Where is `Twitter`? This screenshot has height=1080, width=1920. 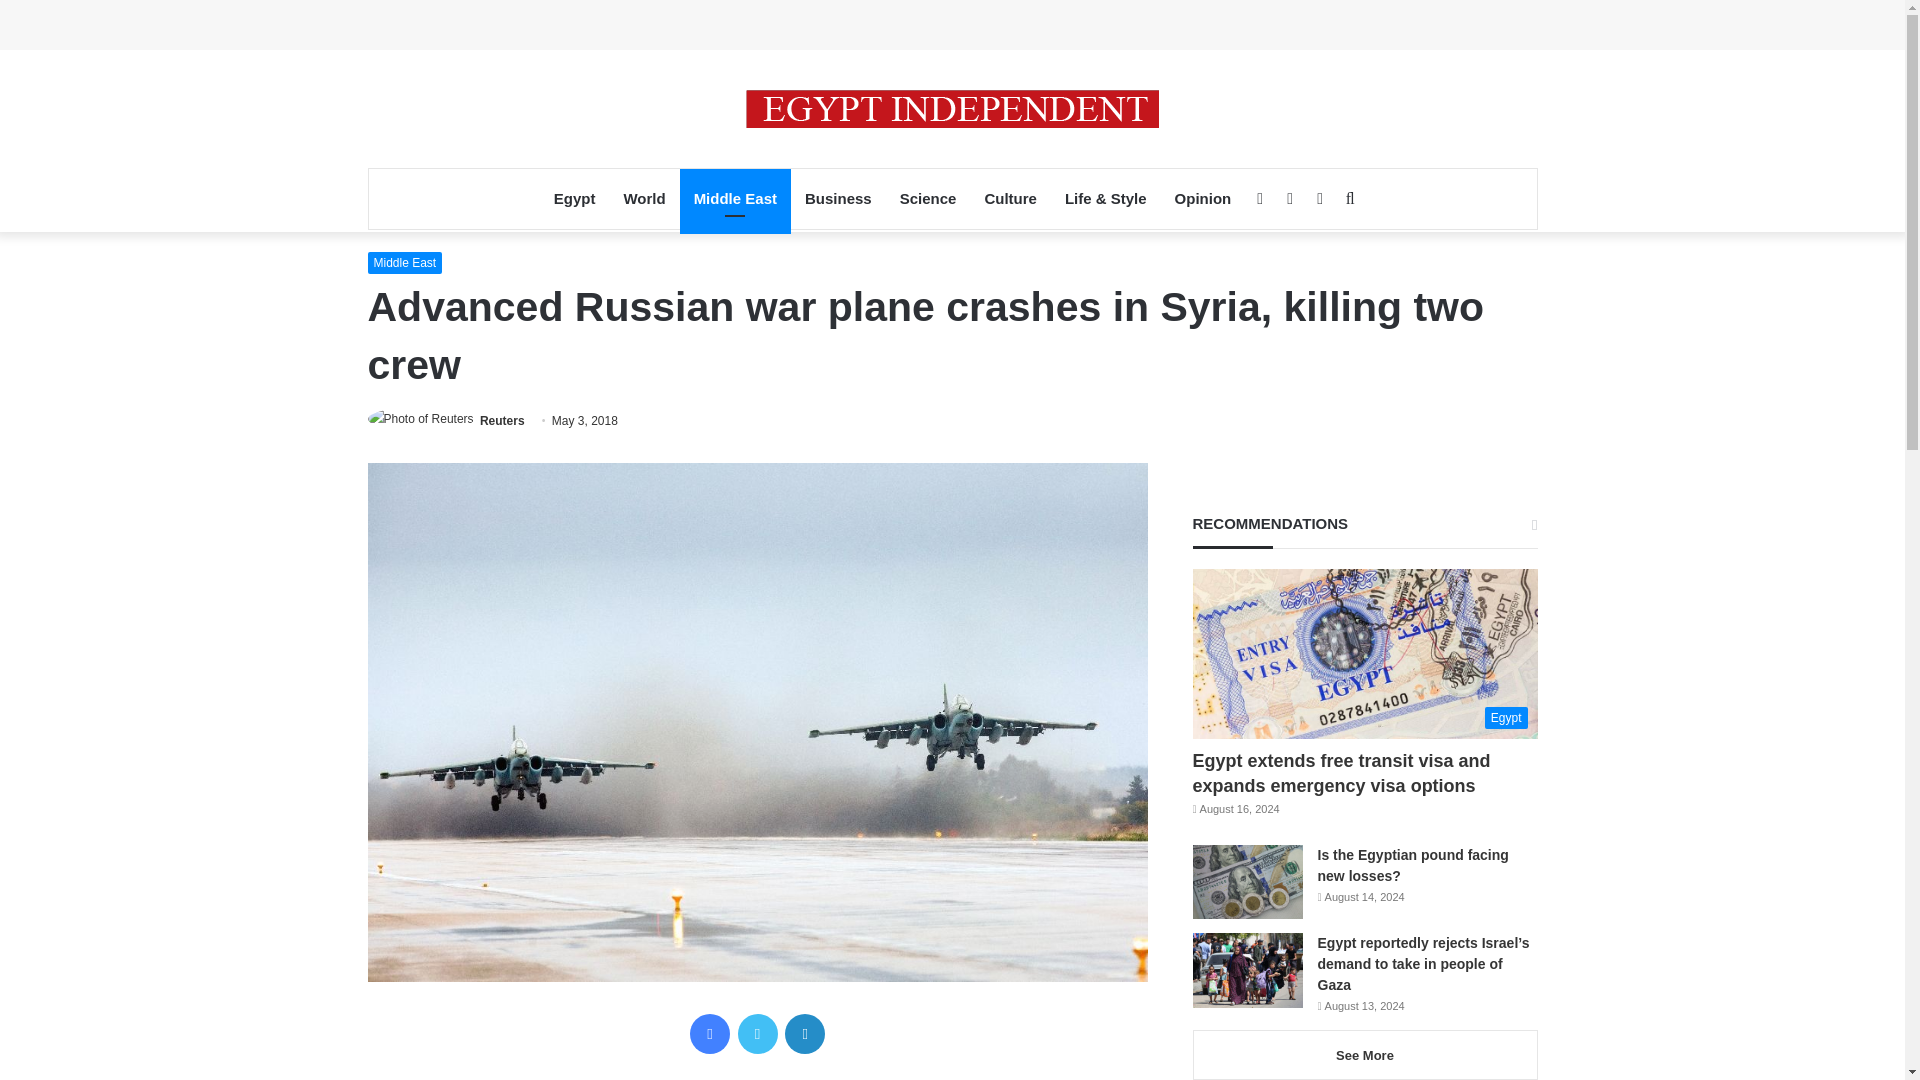
Twitter is located at coordinates (757, 1034).